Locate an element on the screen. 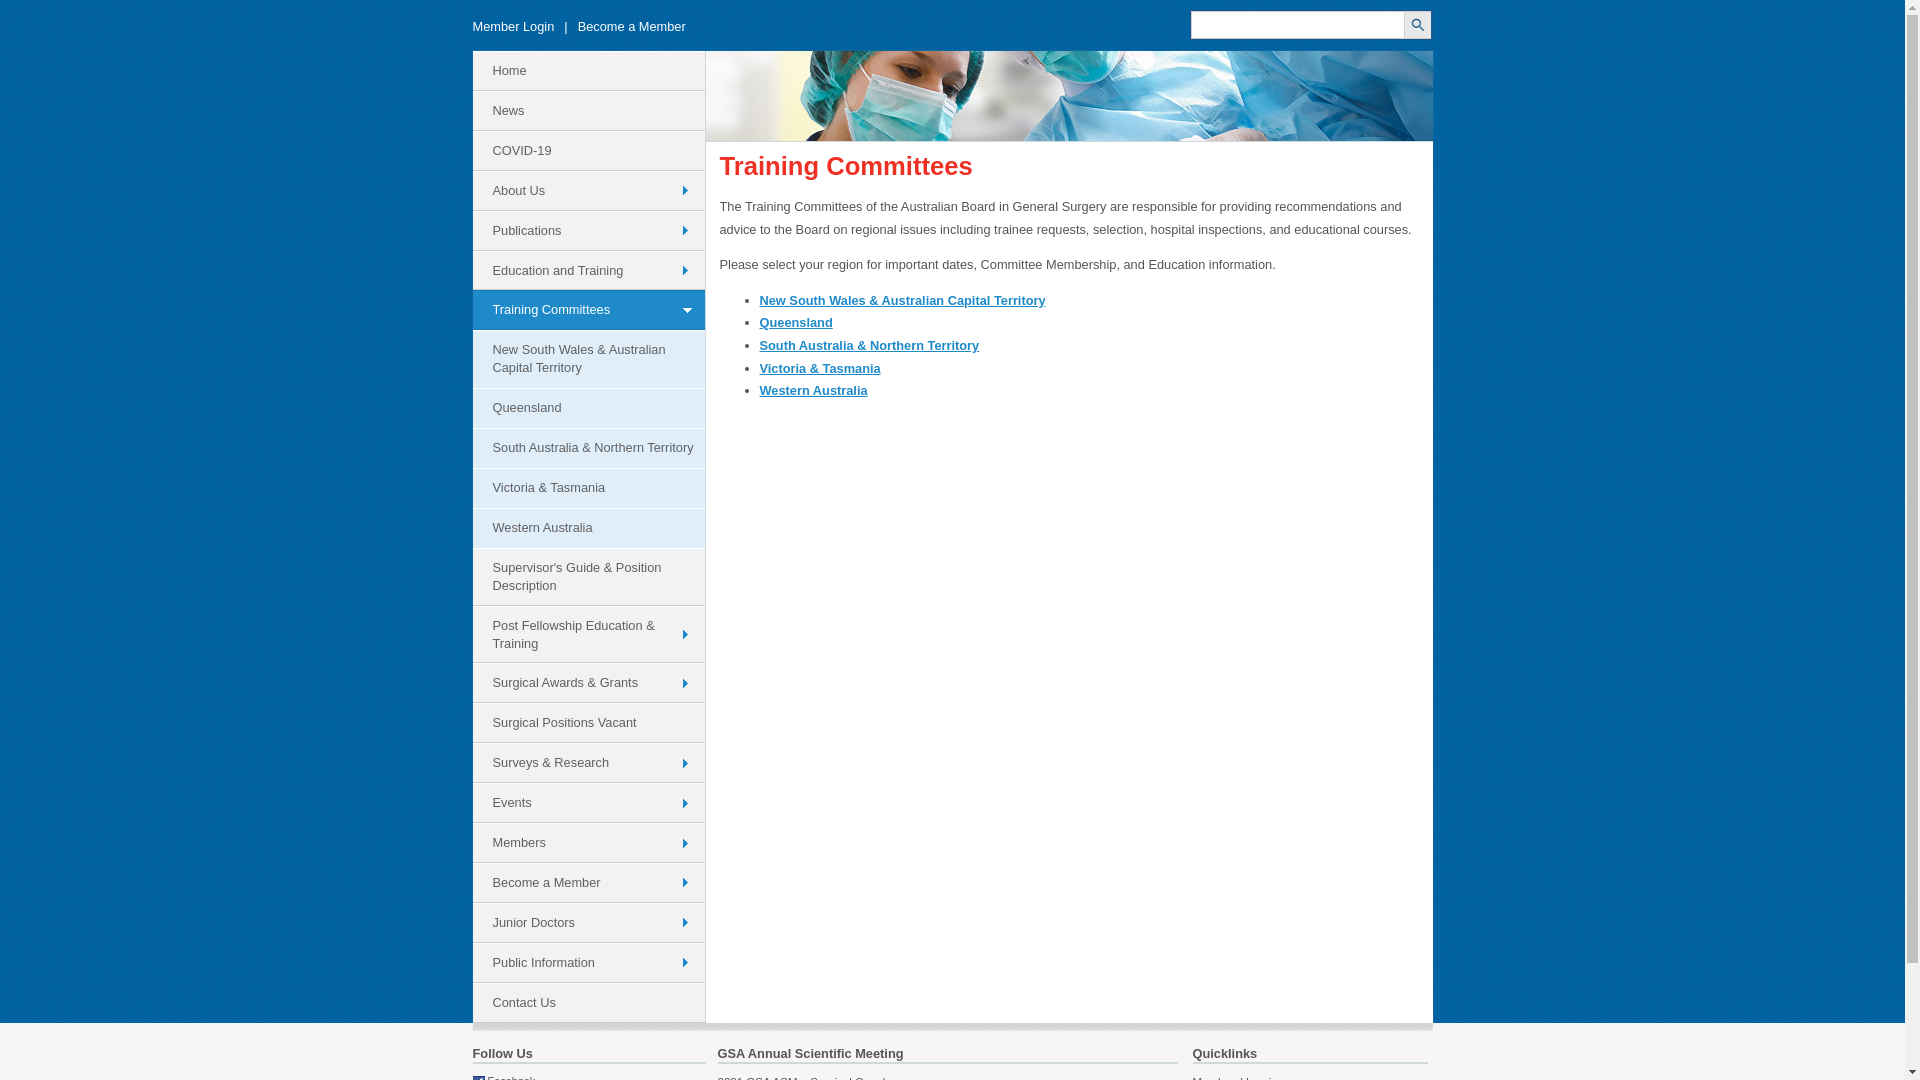 This screenshot has width=1920, height=1080. South Australia & Northern Territory is located at coordinates (870, 346).